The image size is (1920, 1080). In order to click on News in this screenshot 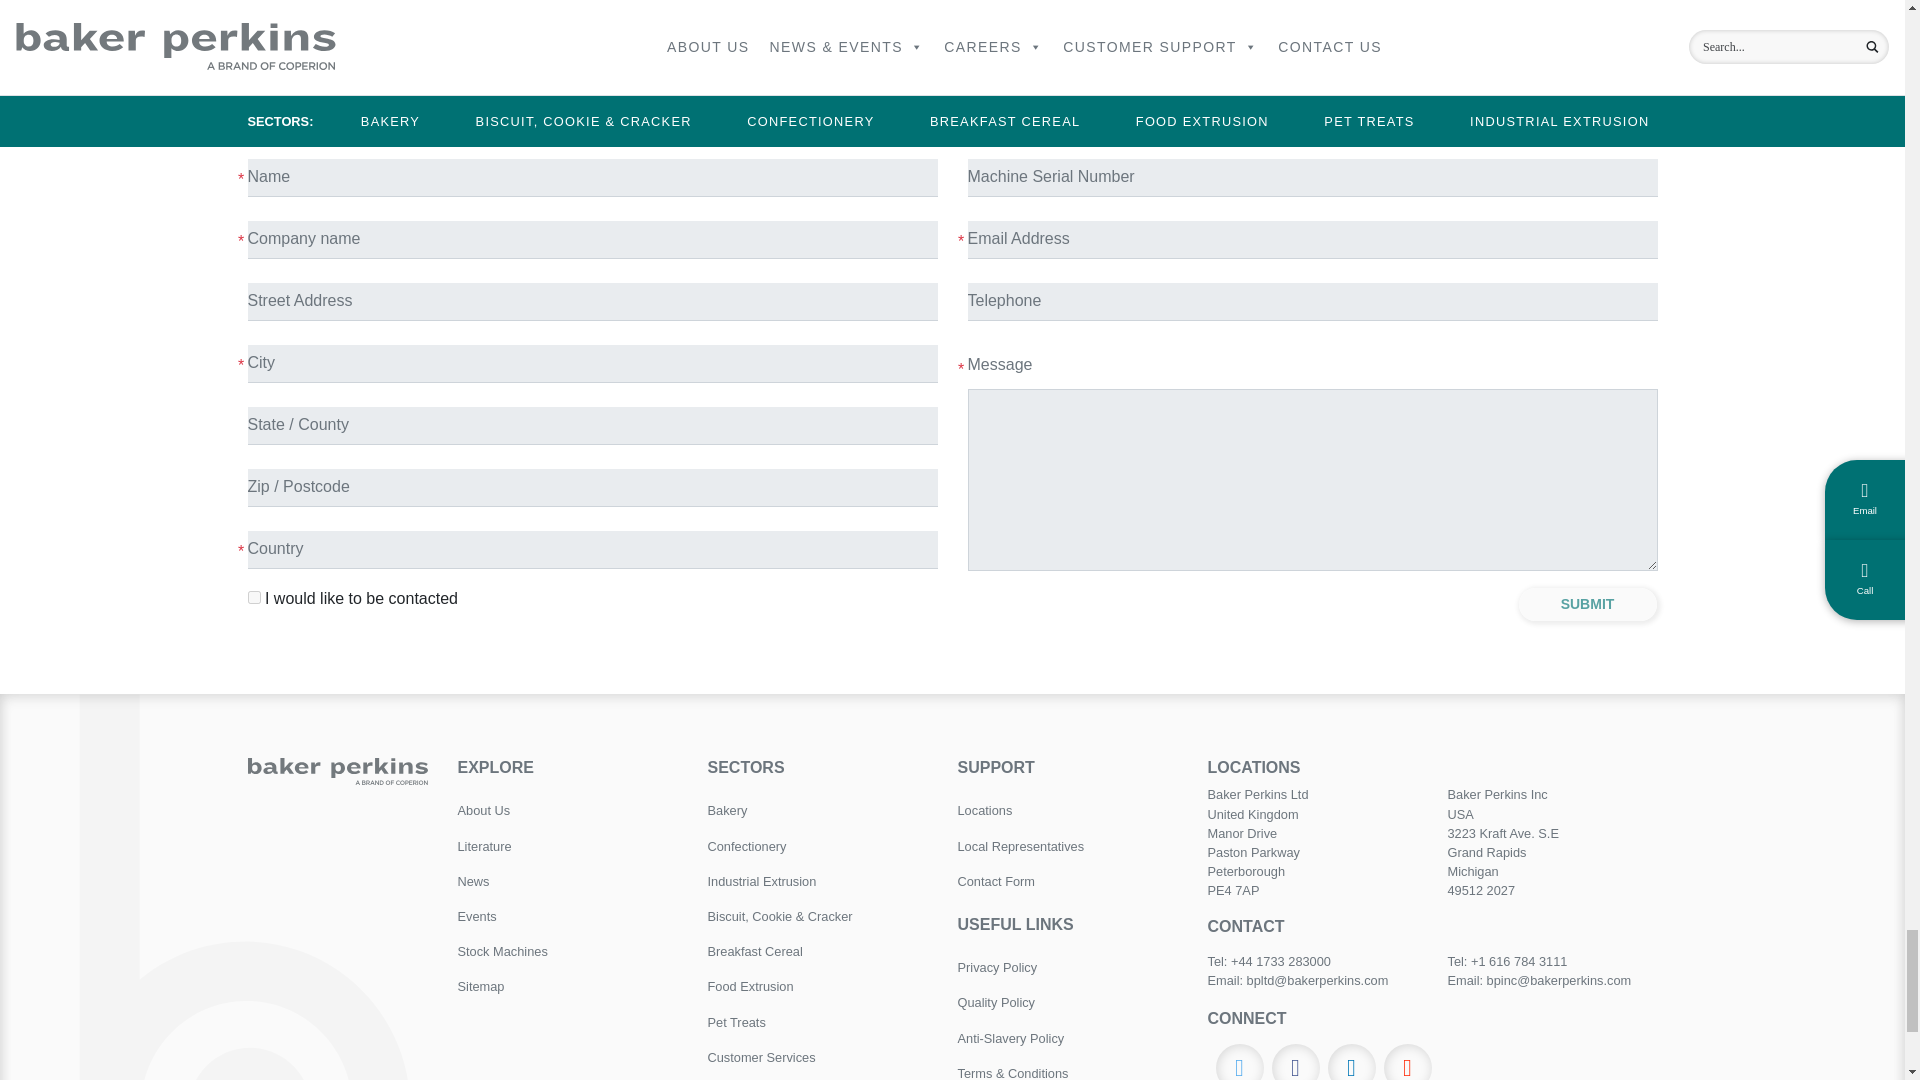, I will do `click(568, 881)`.